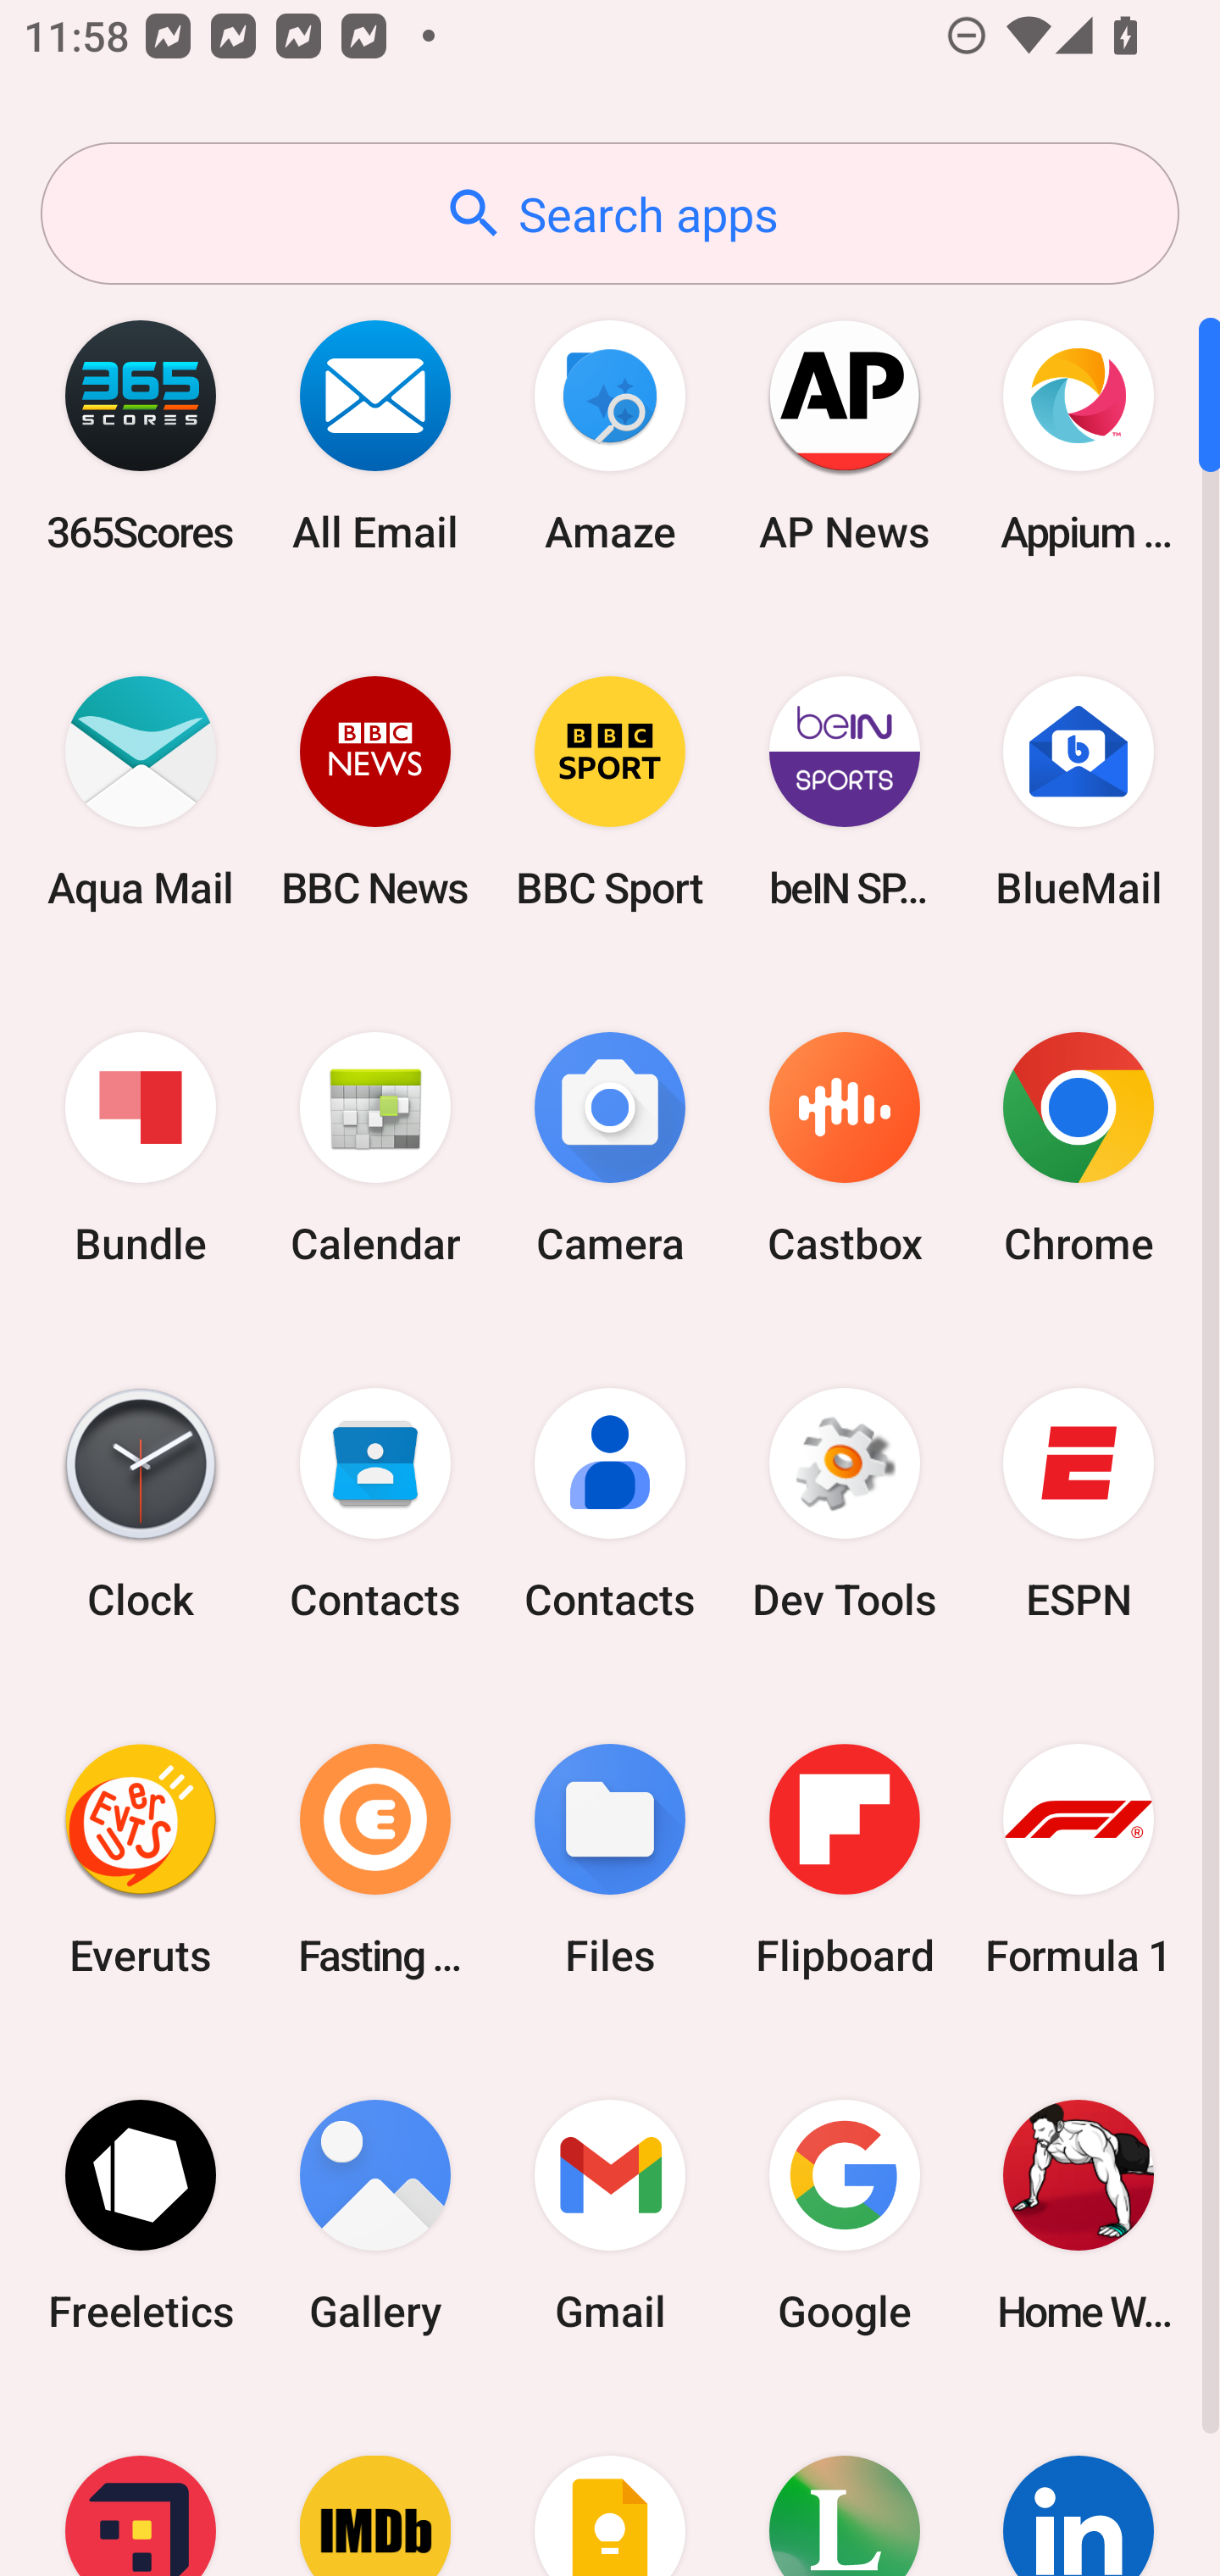  I want to click on   Search apps, so click(610, 214).